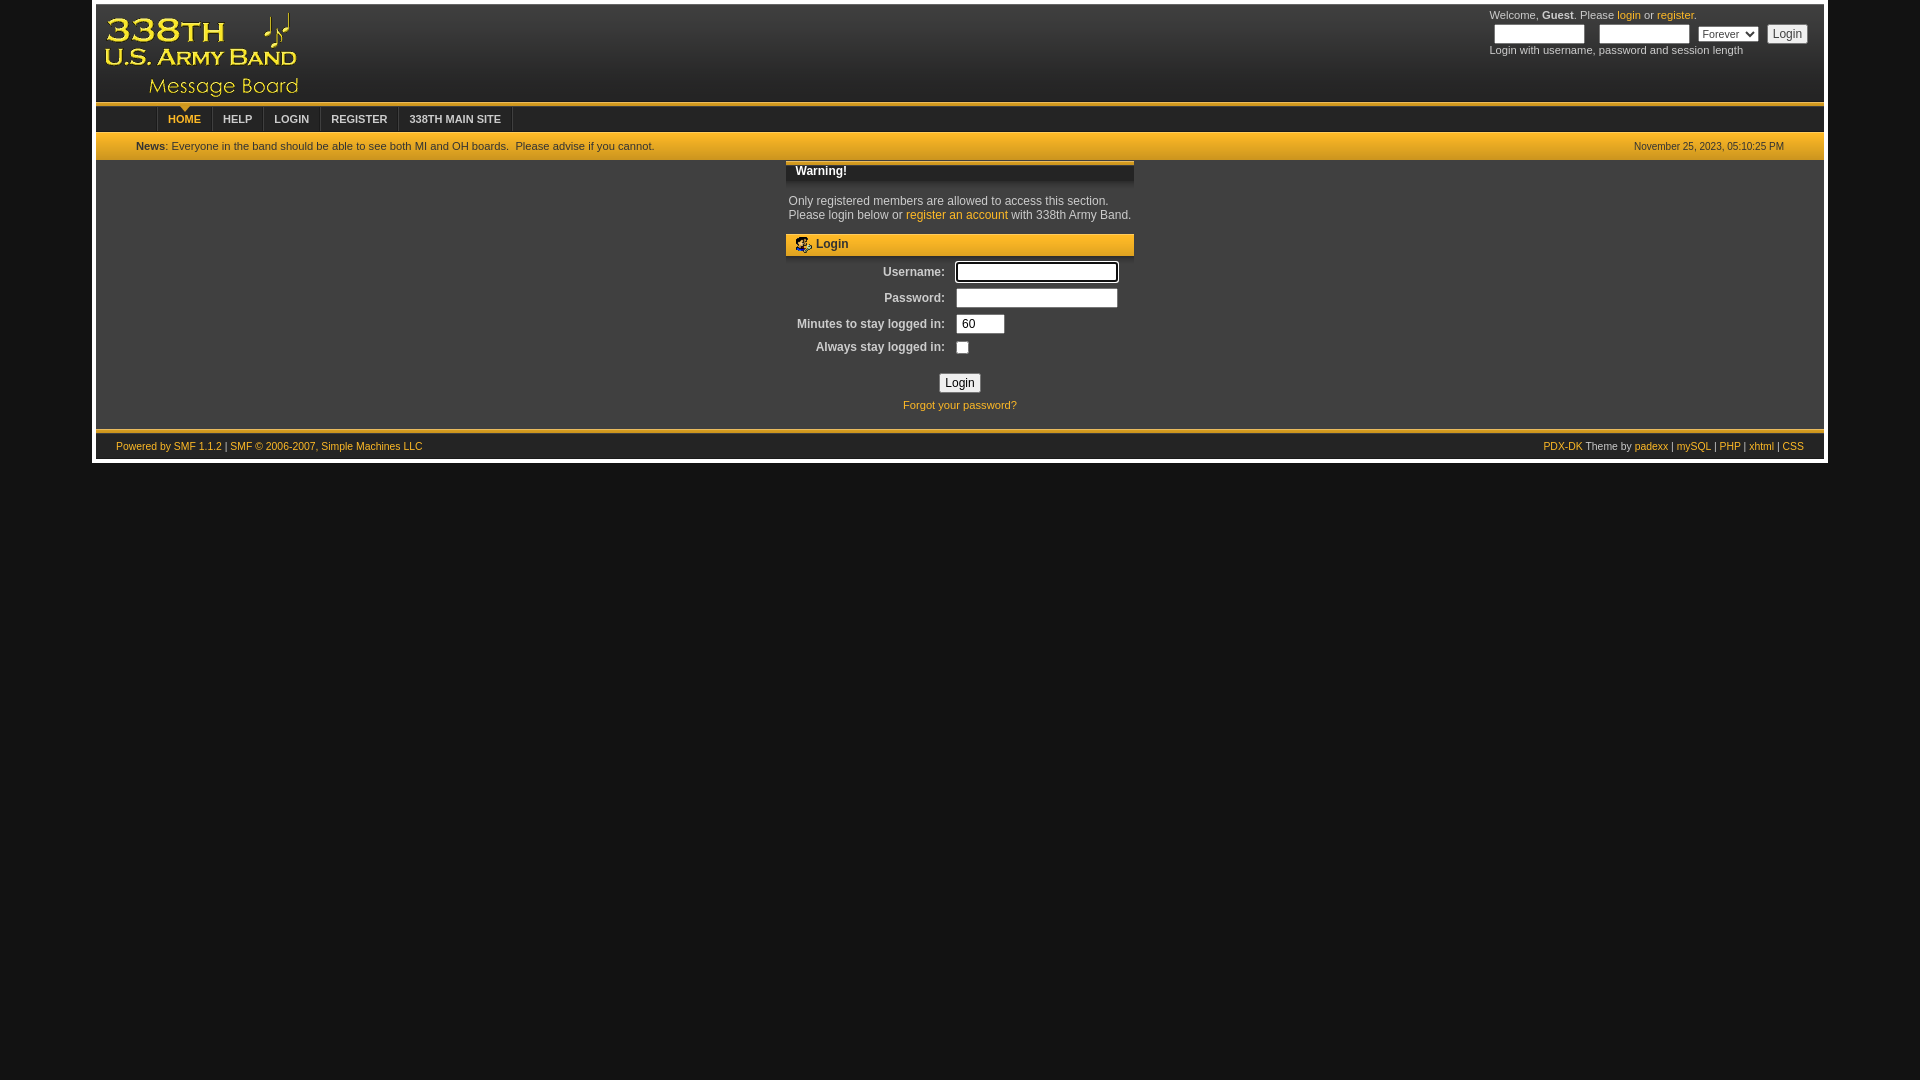 Image resolution: width=1920 pixels, height=1080 pixels. What do you see at coordinates (184, 117) in the screenshot?
I see `HOME` at bounding box center [184, 117].